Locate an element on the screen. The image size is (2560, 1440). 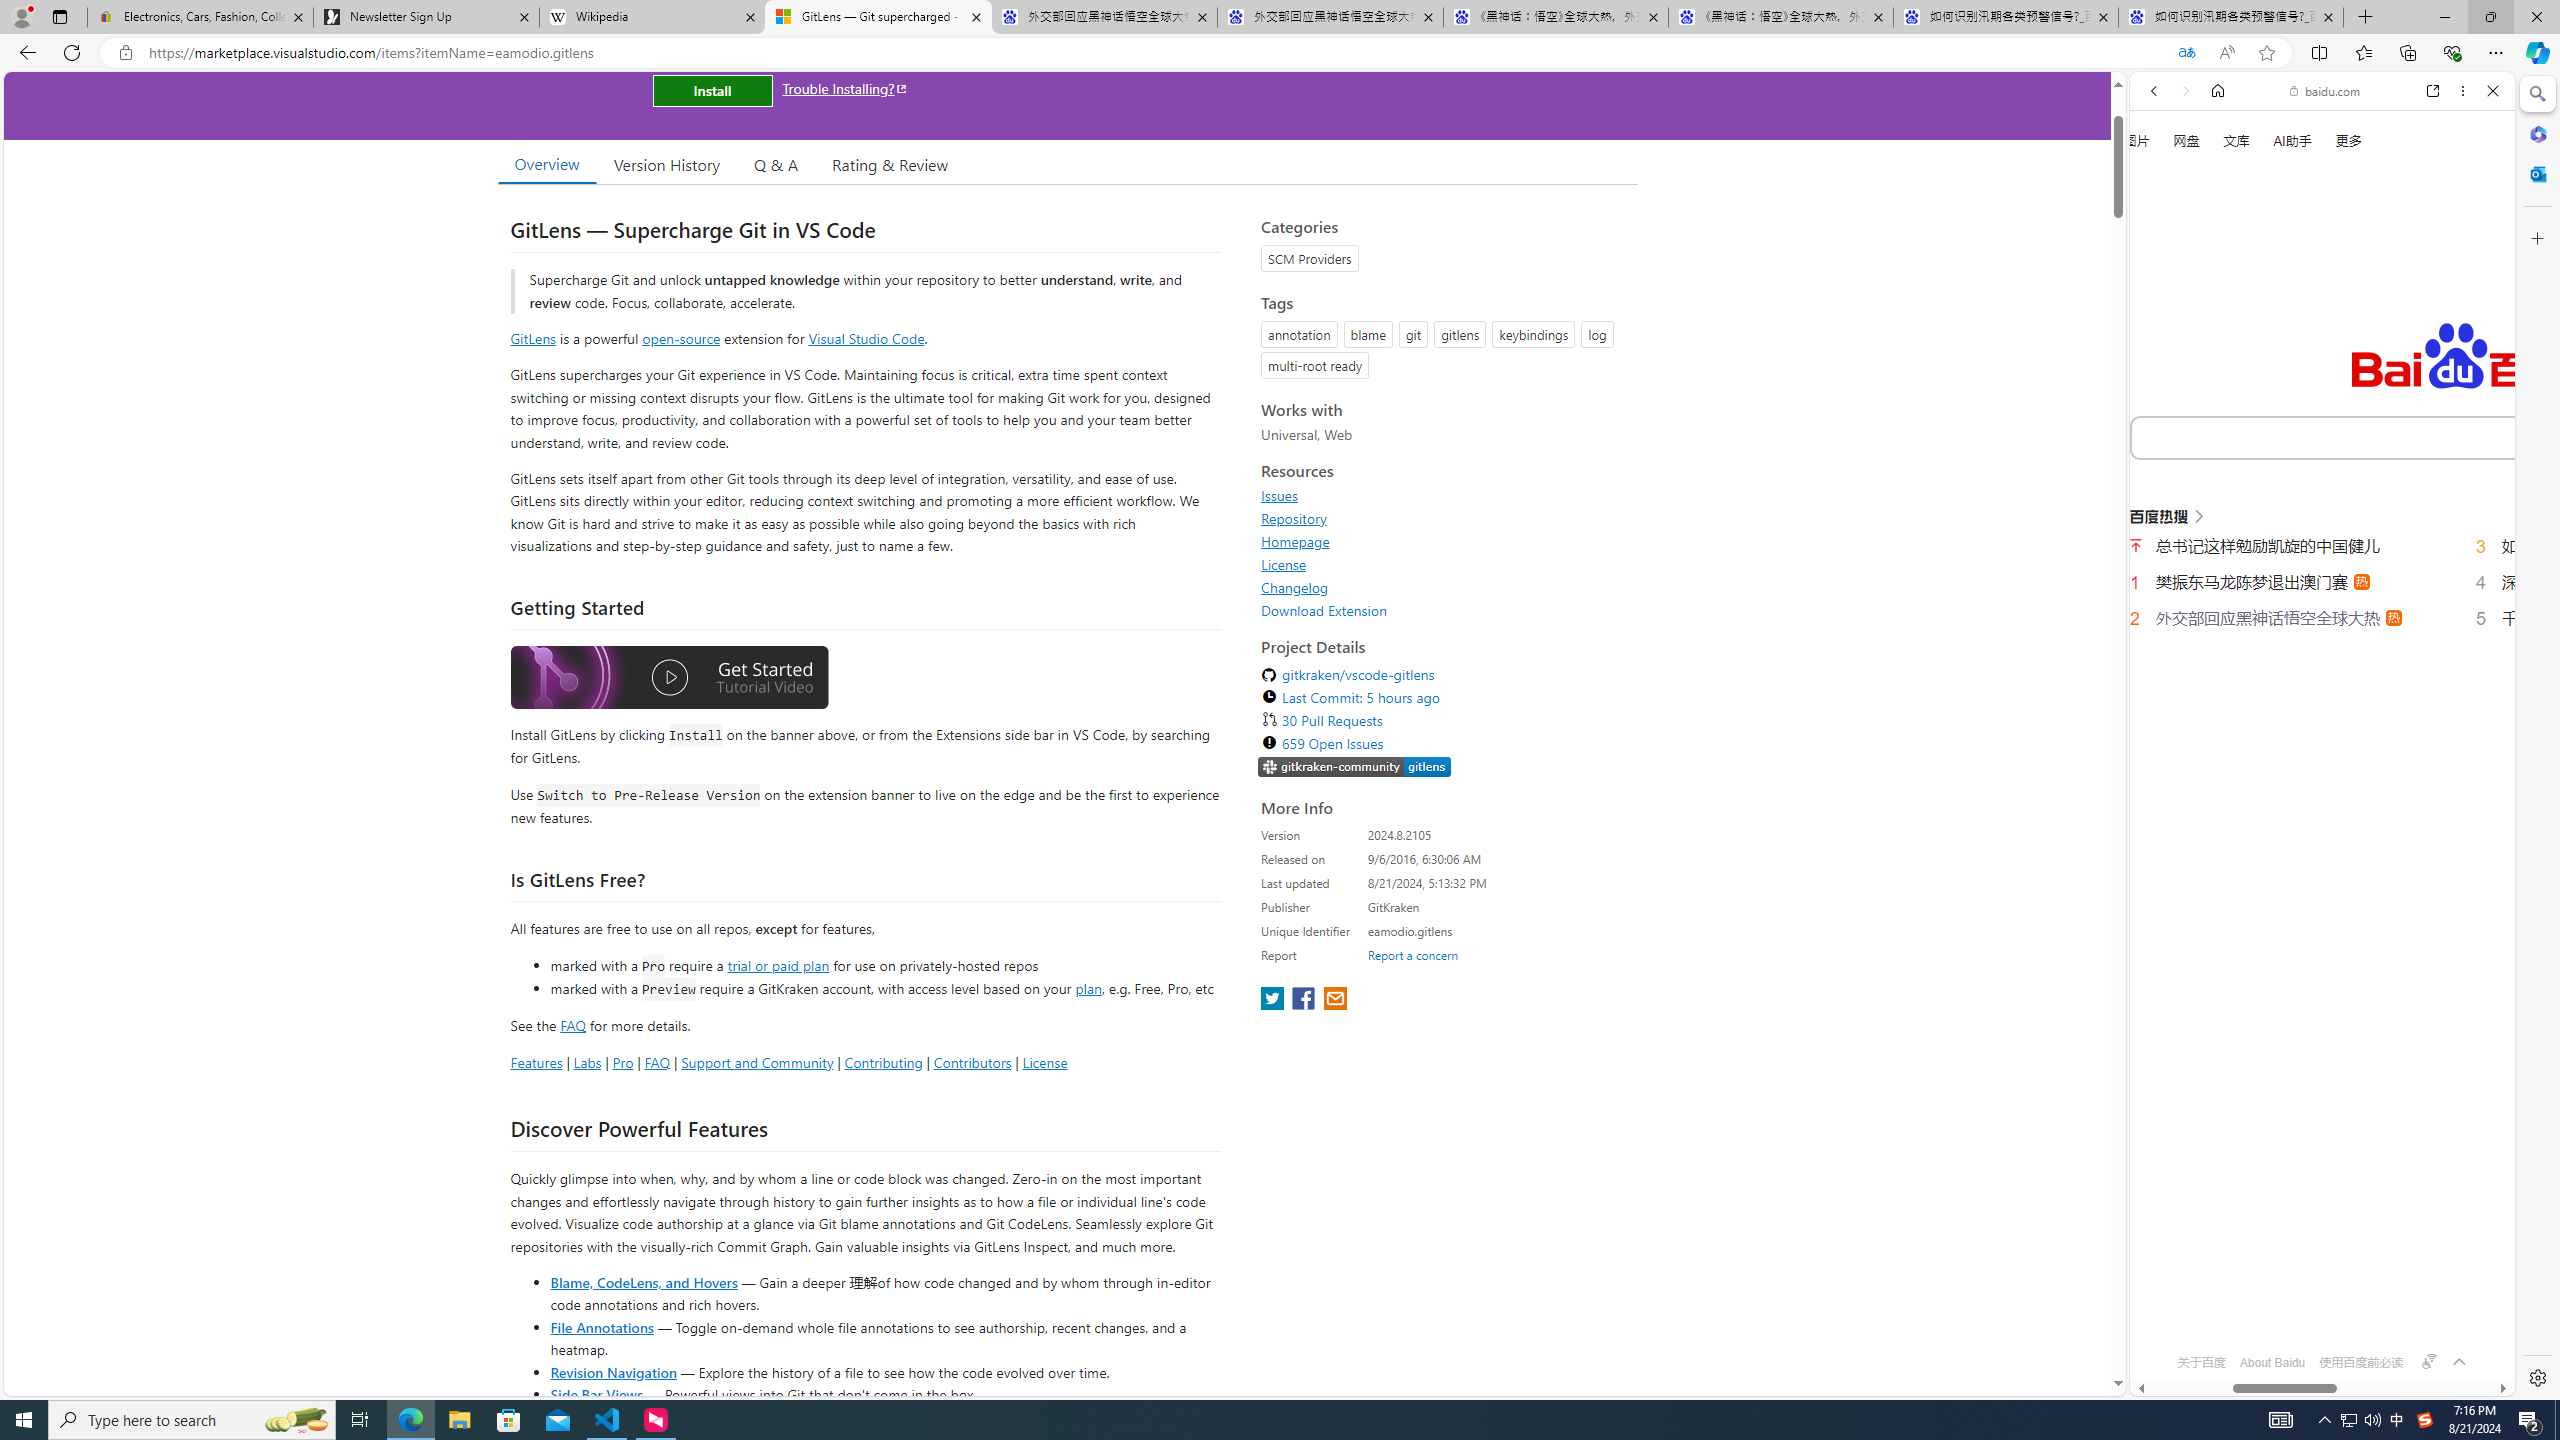
Forward is located at coordinates (2184, 90).